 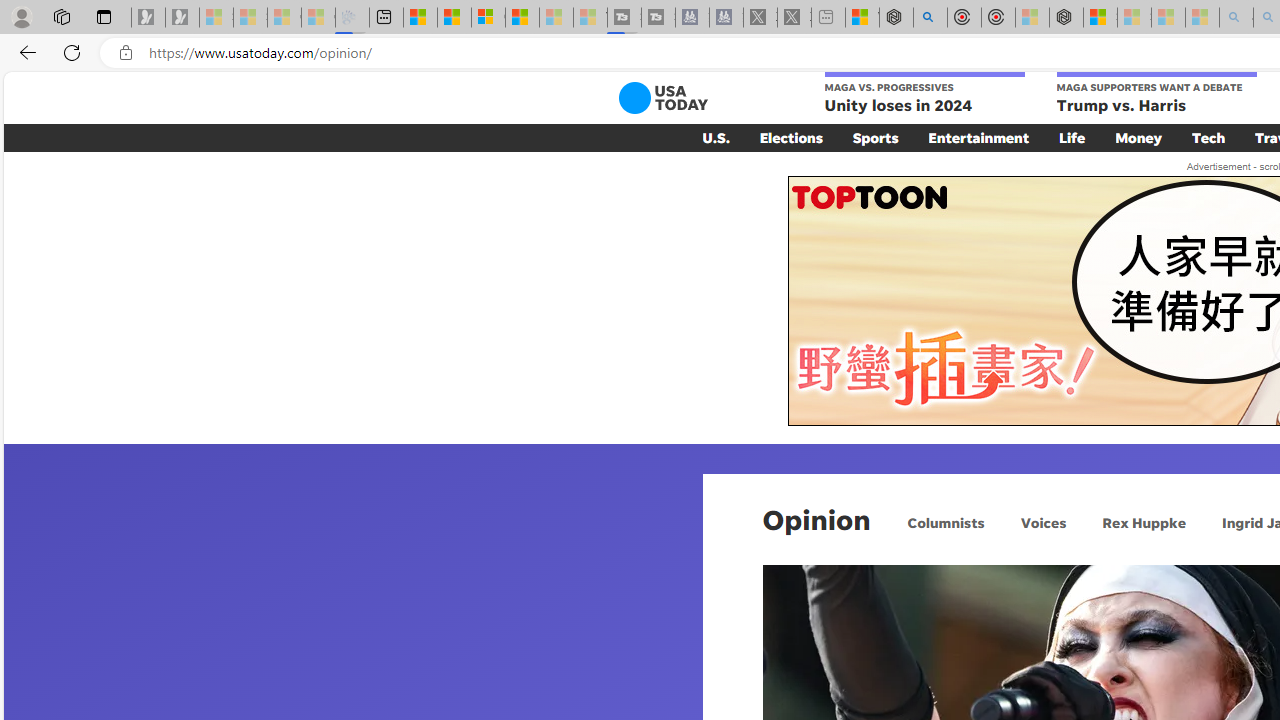 I want to click on Microsoft Start - Sleeping, so click(x=556, y=18).